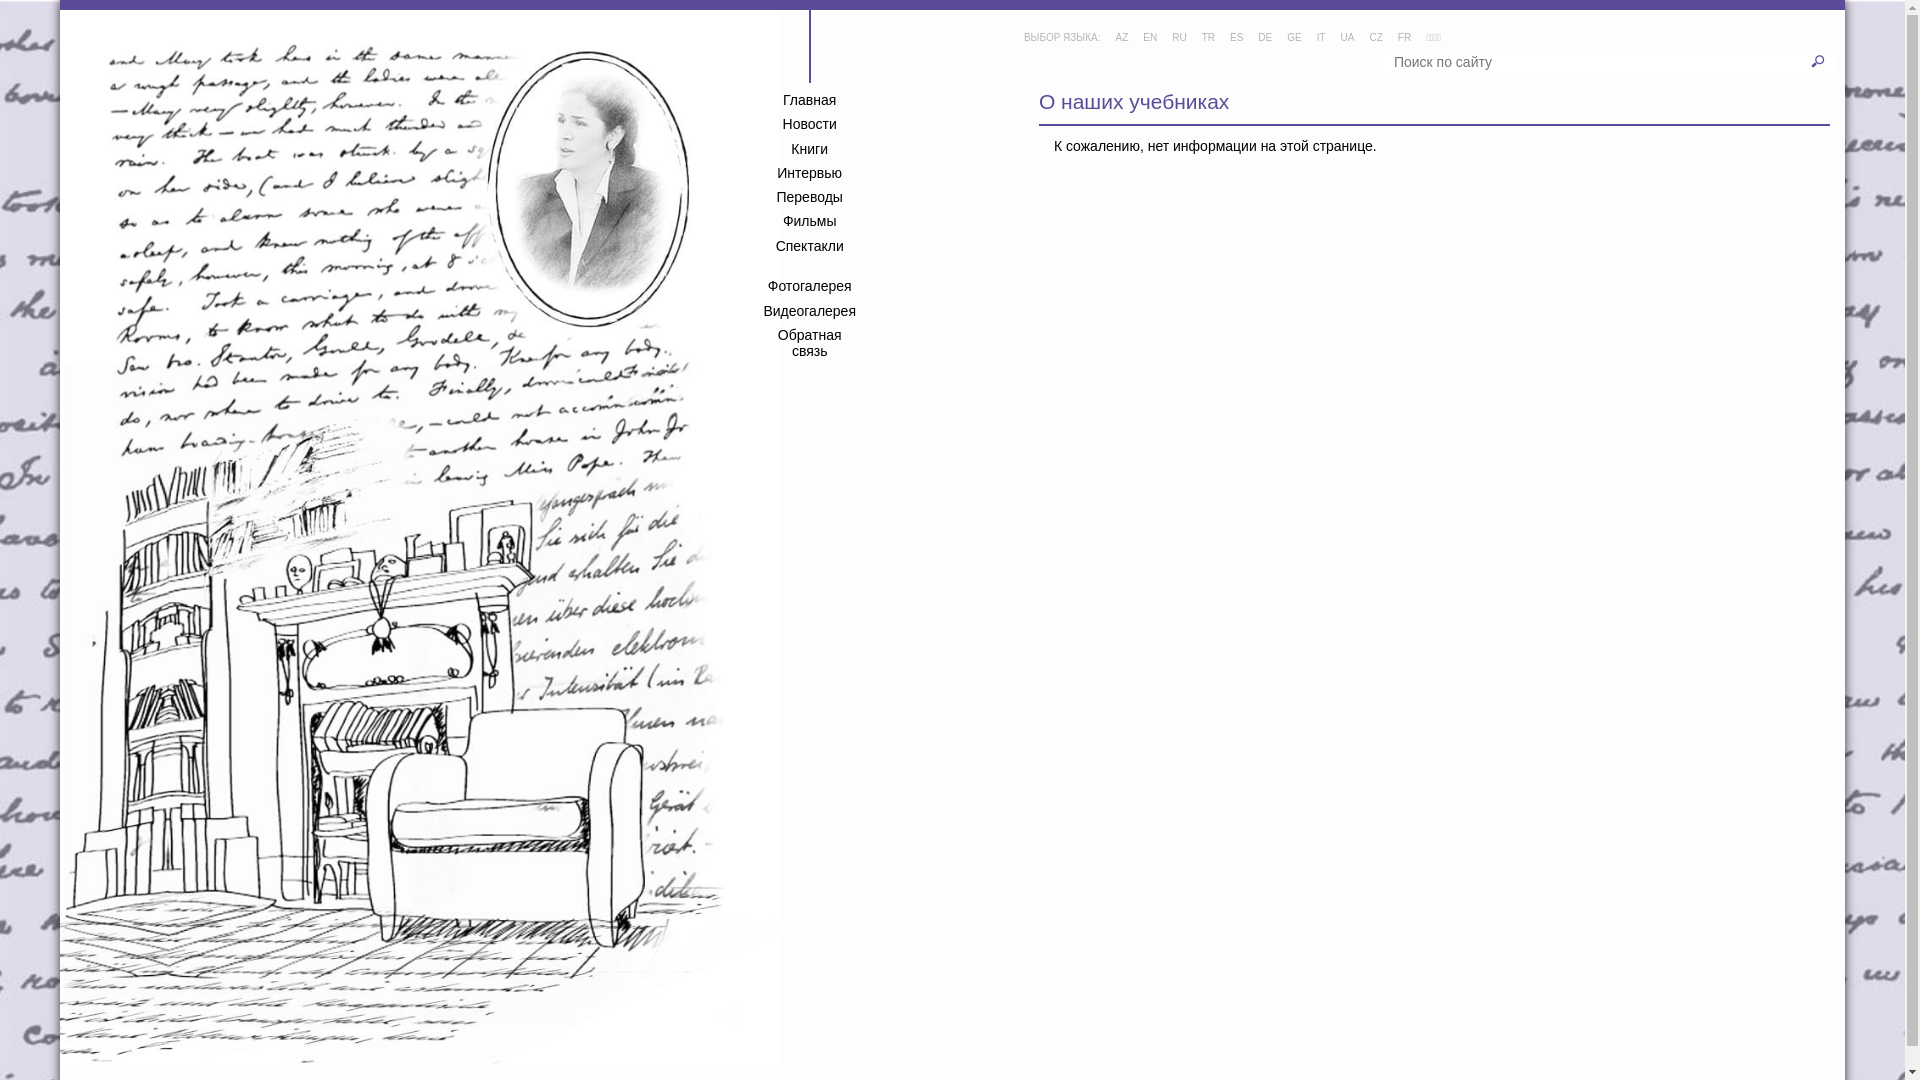 The height and width of the screenshot is (1080, 1920). Describe the element at coordinates (1236, 38) in the screenshot. I see `ES` at that location.